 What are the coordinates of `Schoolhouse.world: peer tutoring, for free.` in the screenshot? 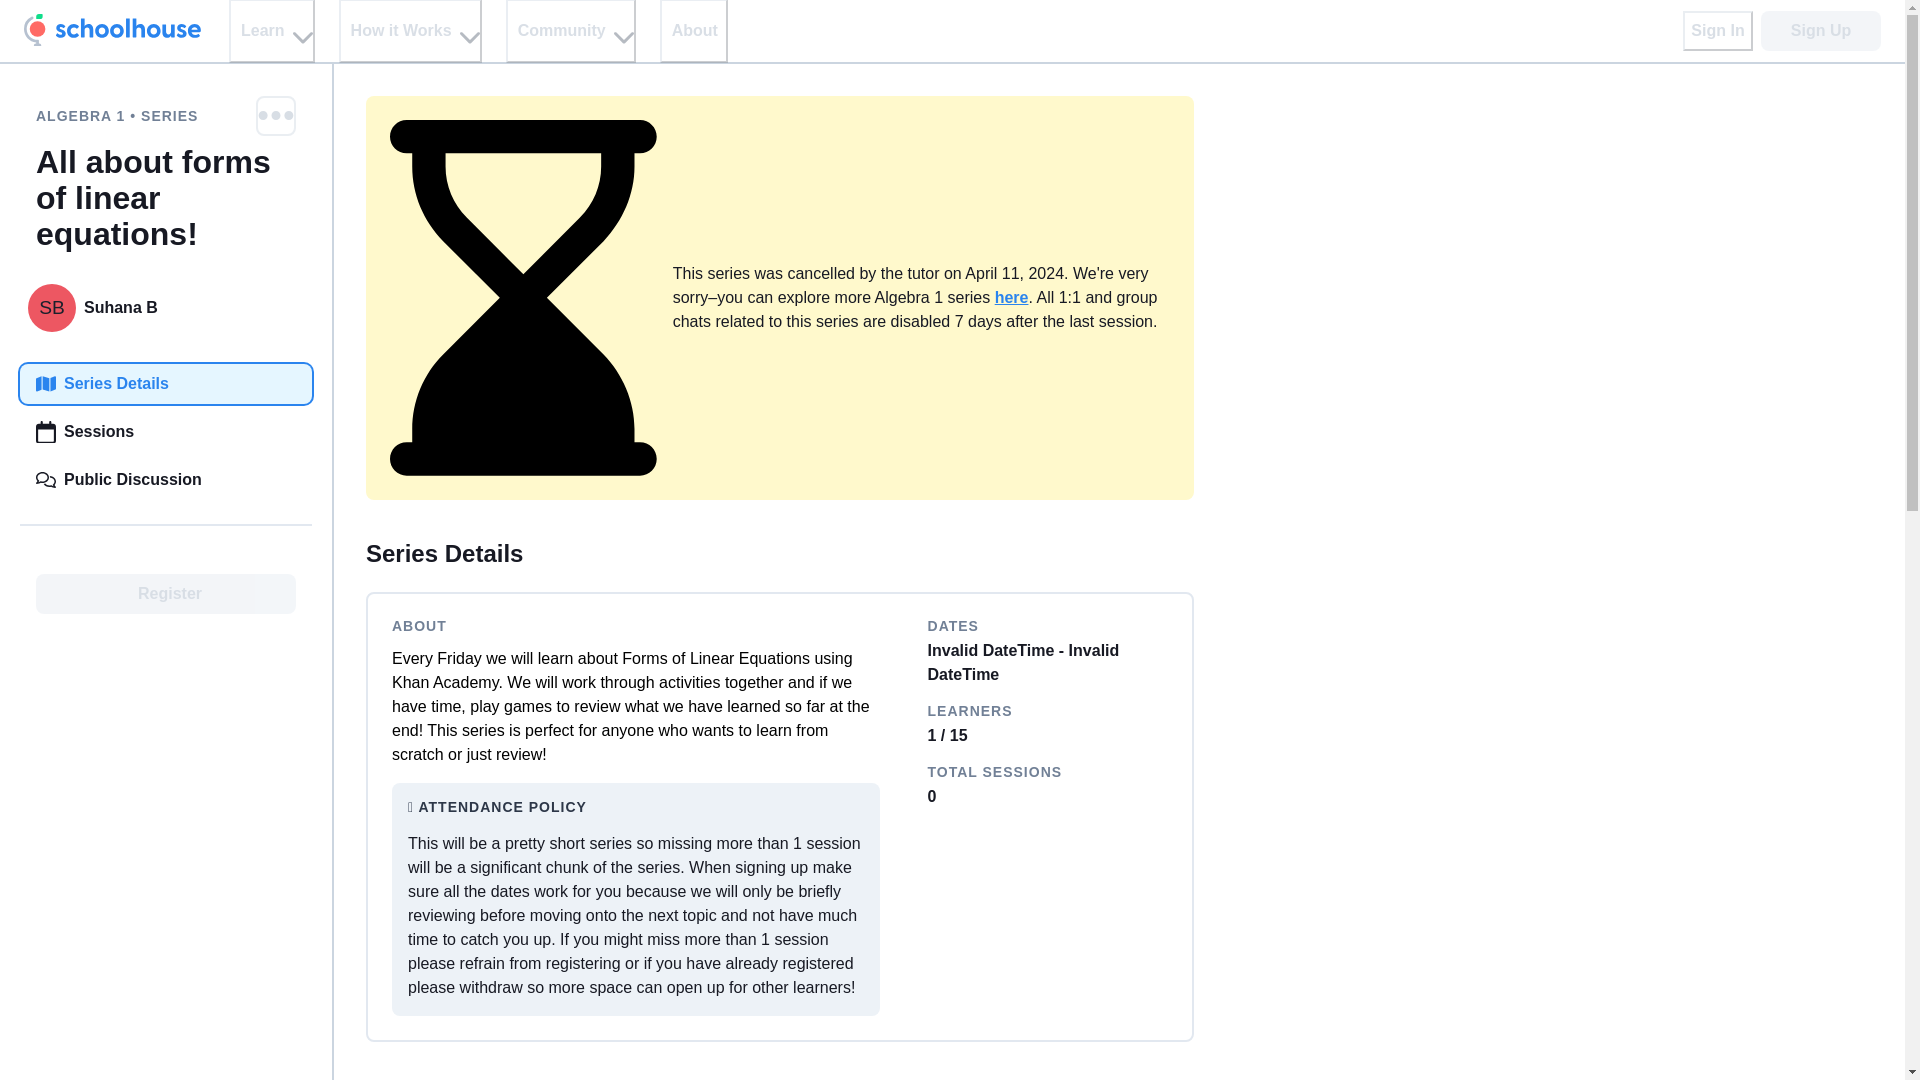 It's located at (112, 30).